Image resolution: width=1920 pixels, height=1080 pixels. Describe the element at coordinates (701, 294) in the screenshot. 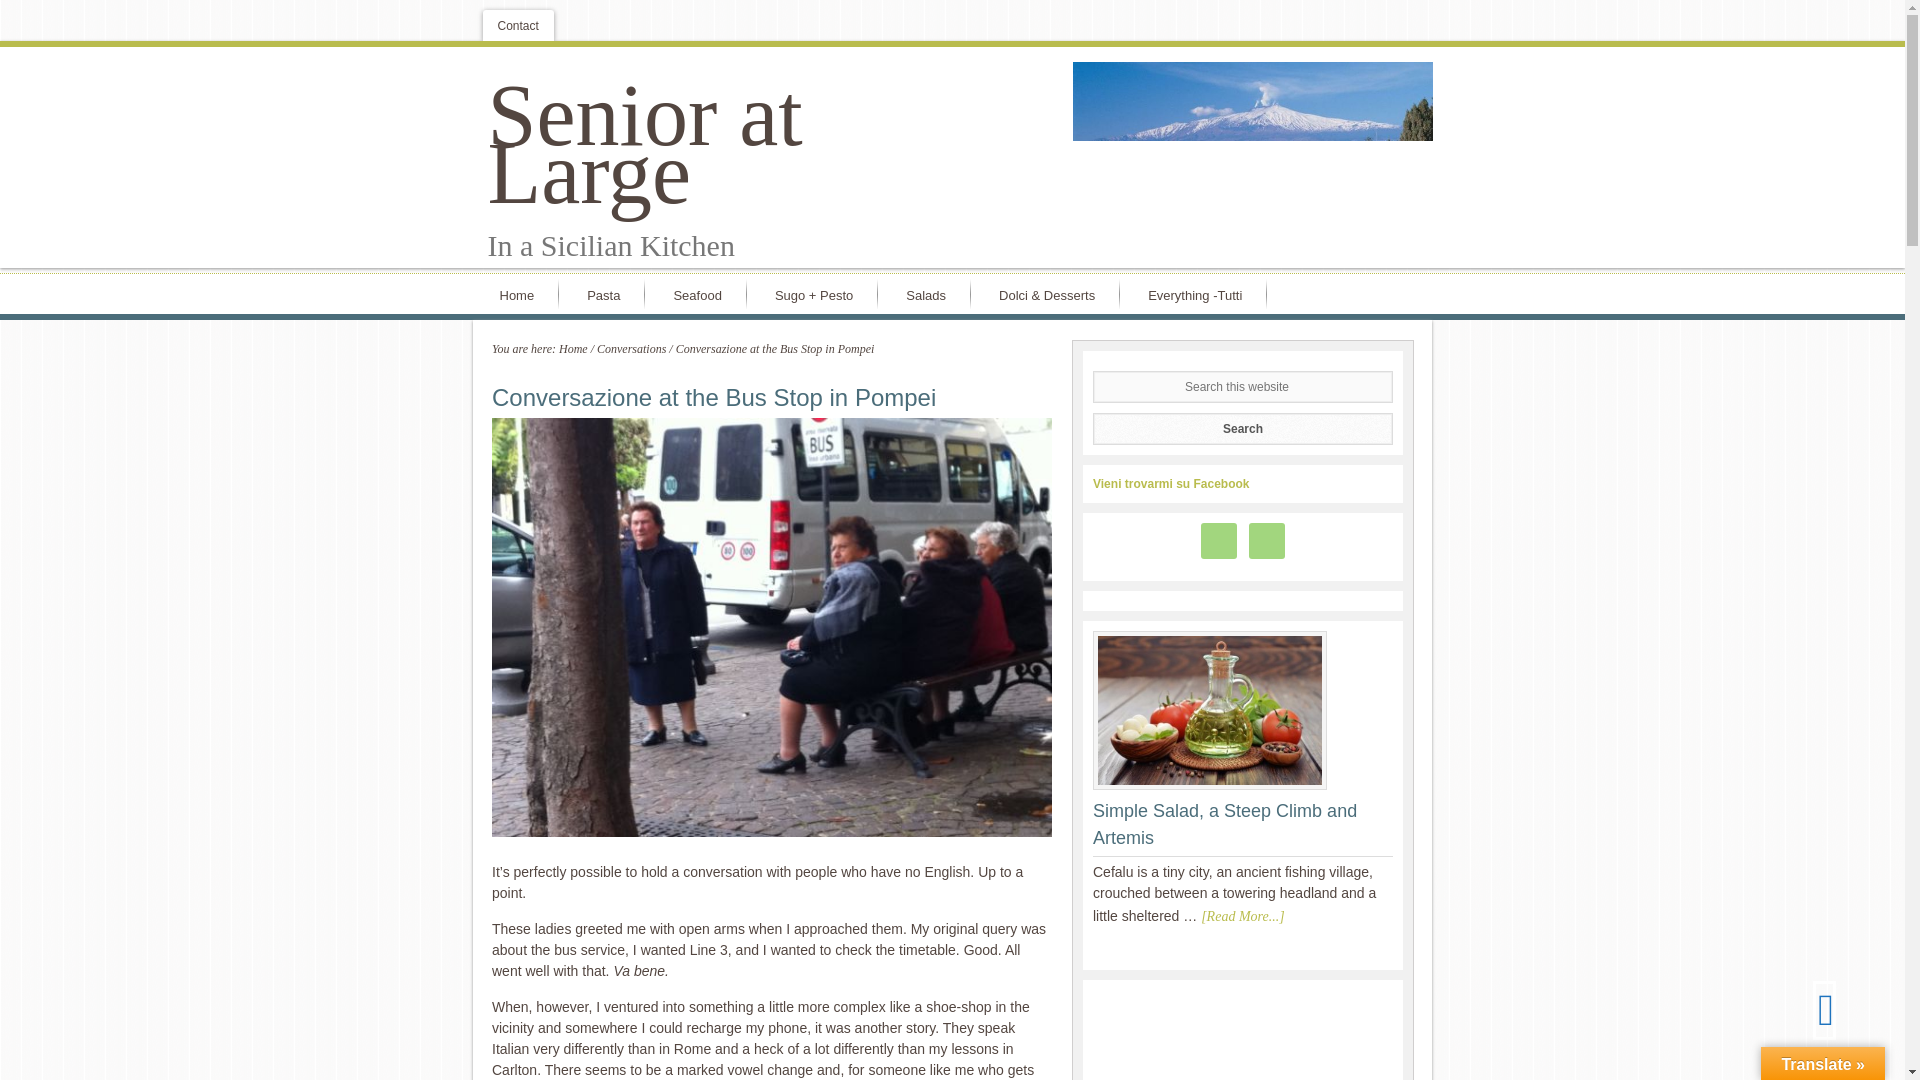

I see `Seafood` at that location.